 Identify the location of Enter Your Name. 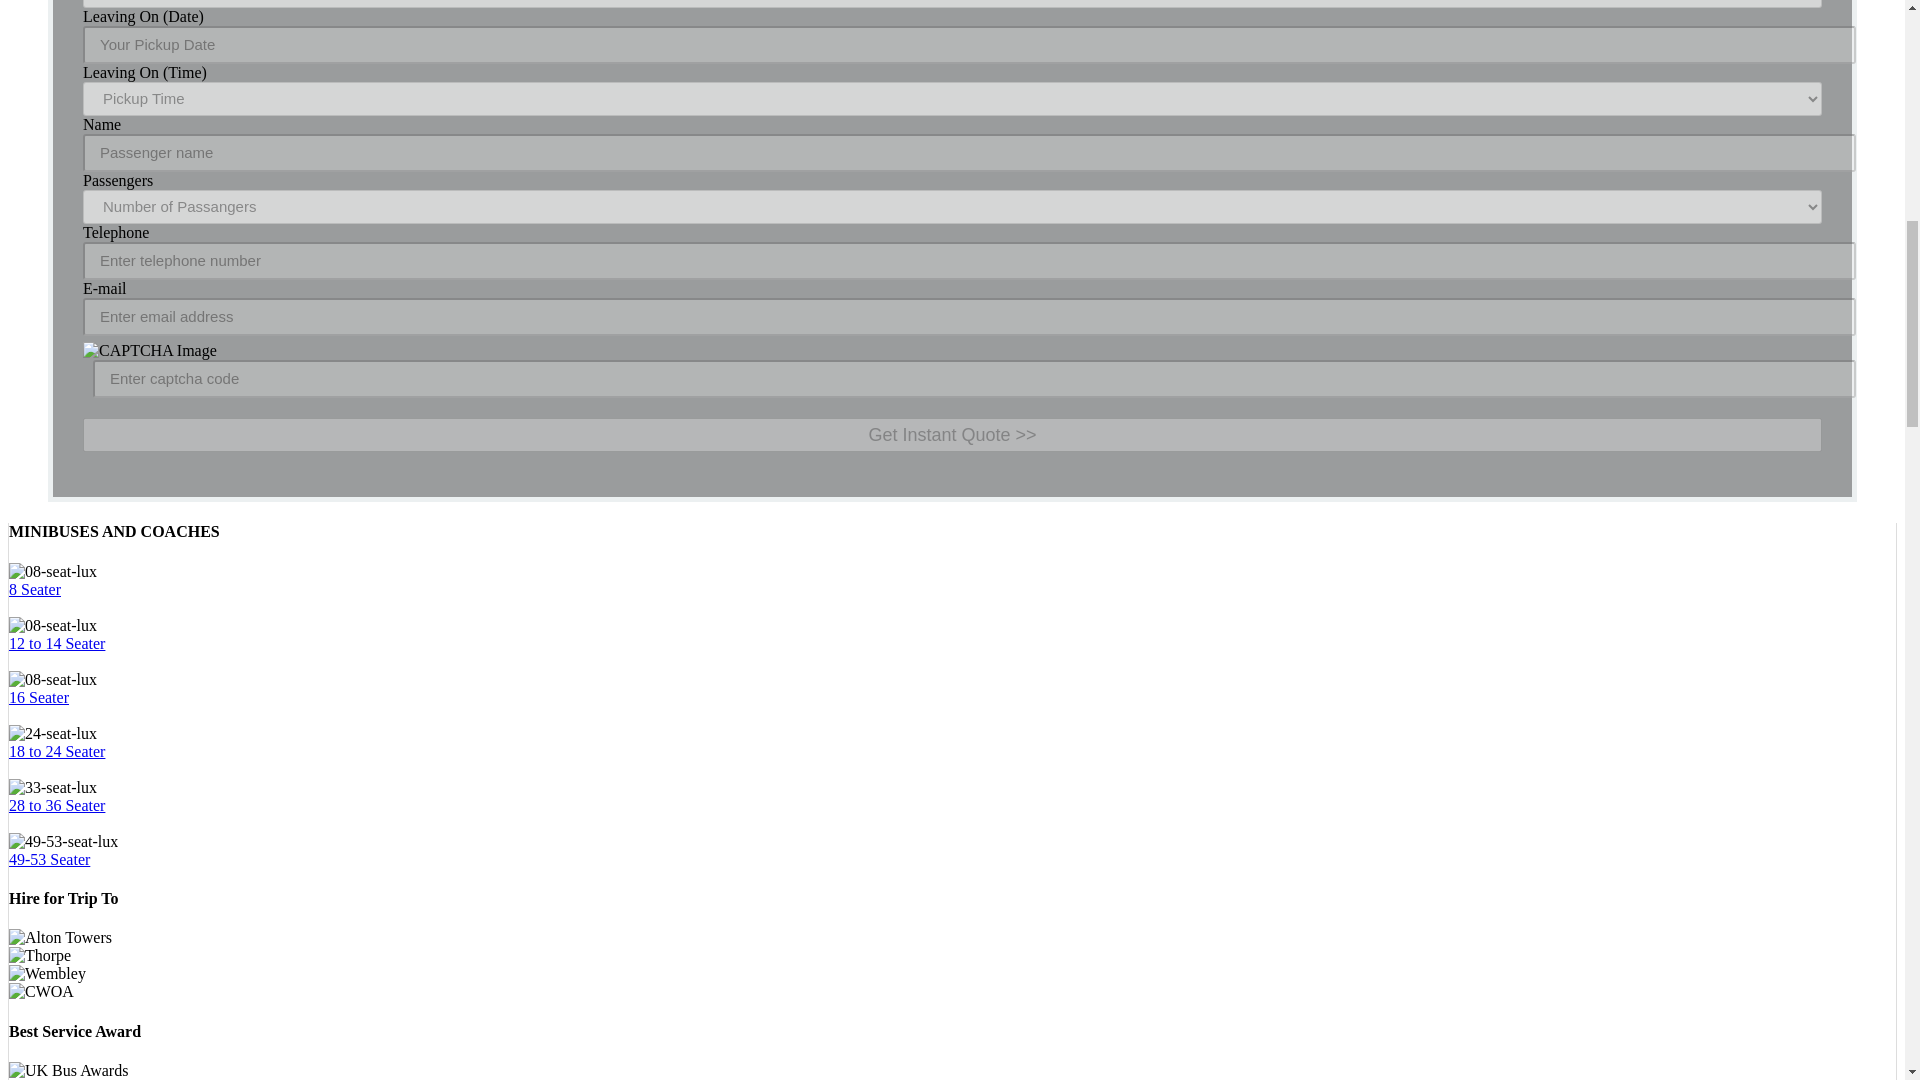
(969, 152).